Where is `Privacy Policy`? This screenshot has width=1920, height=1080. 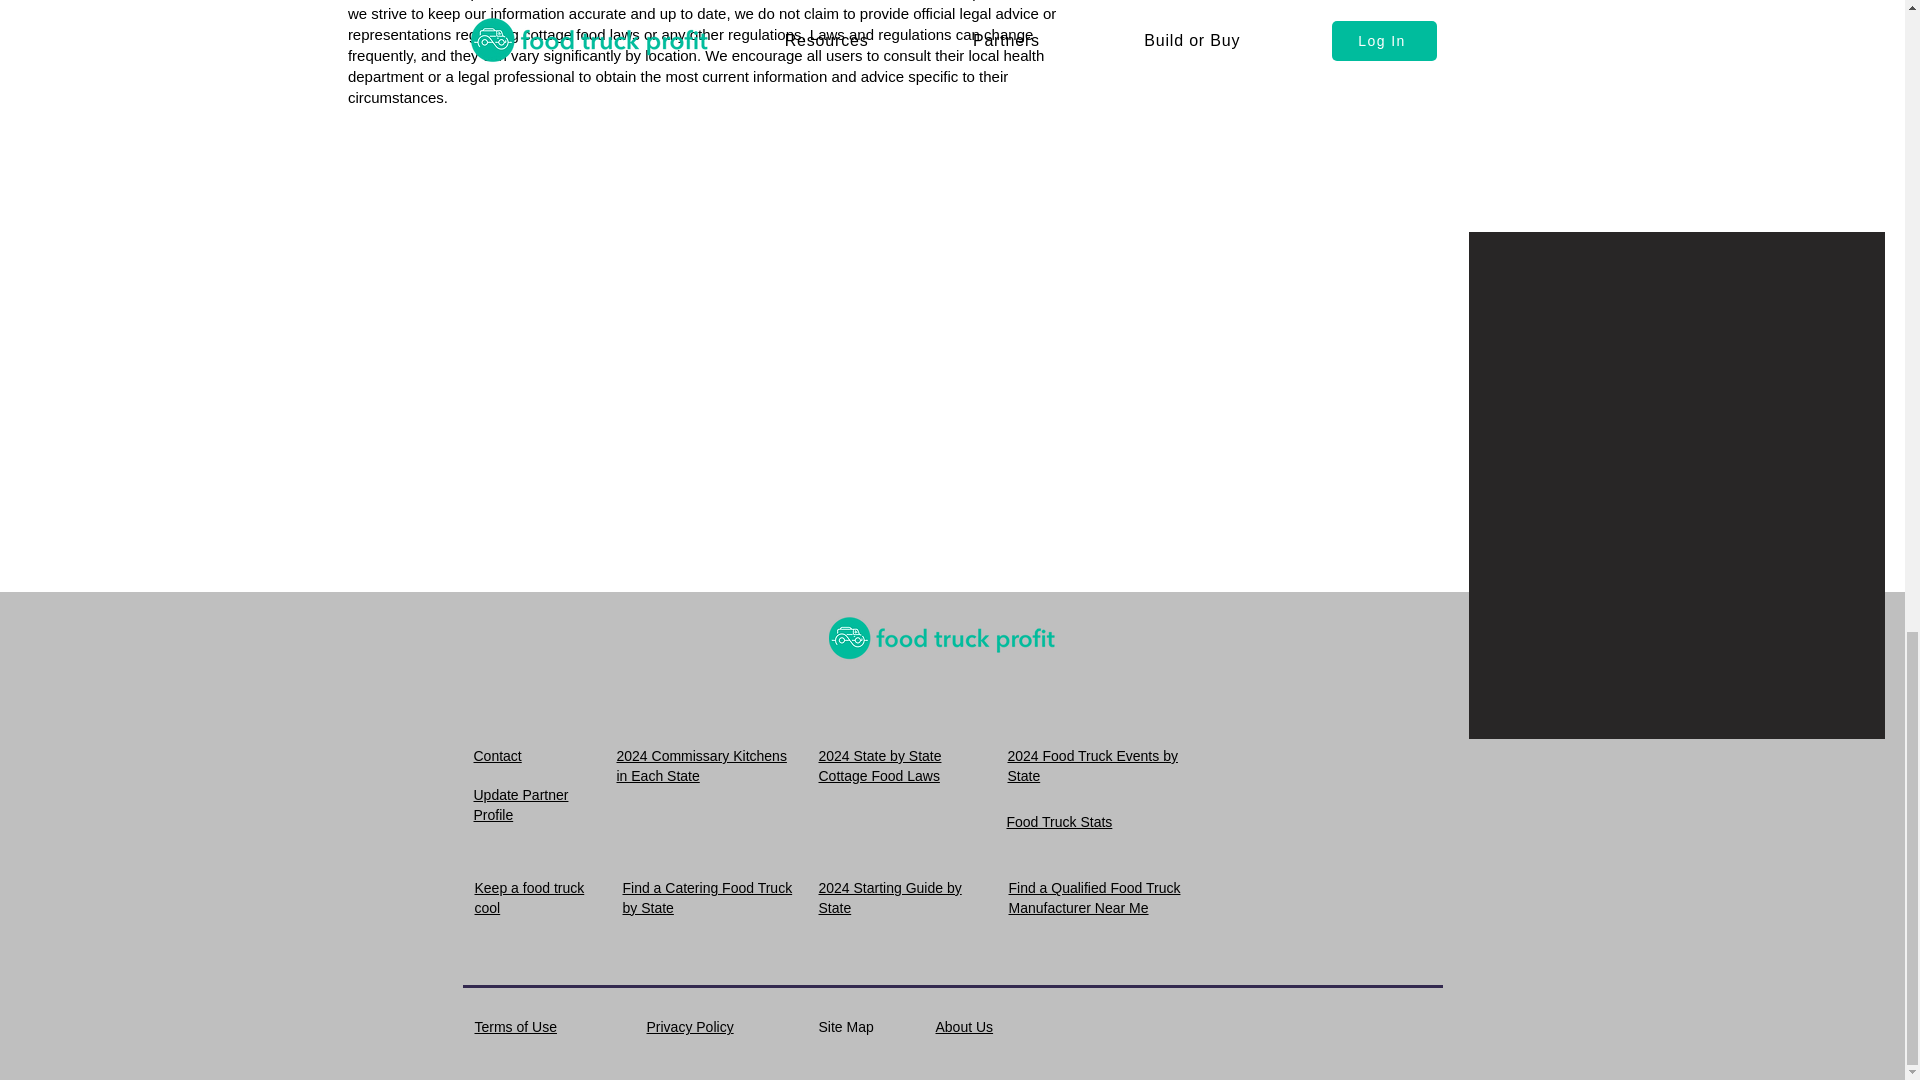
Privacy Policy is located at coordinates (689, 1026).